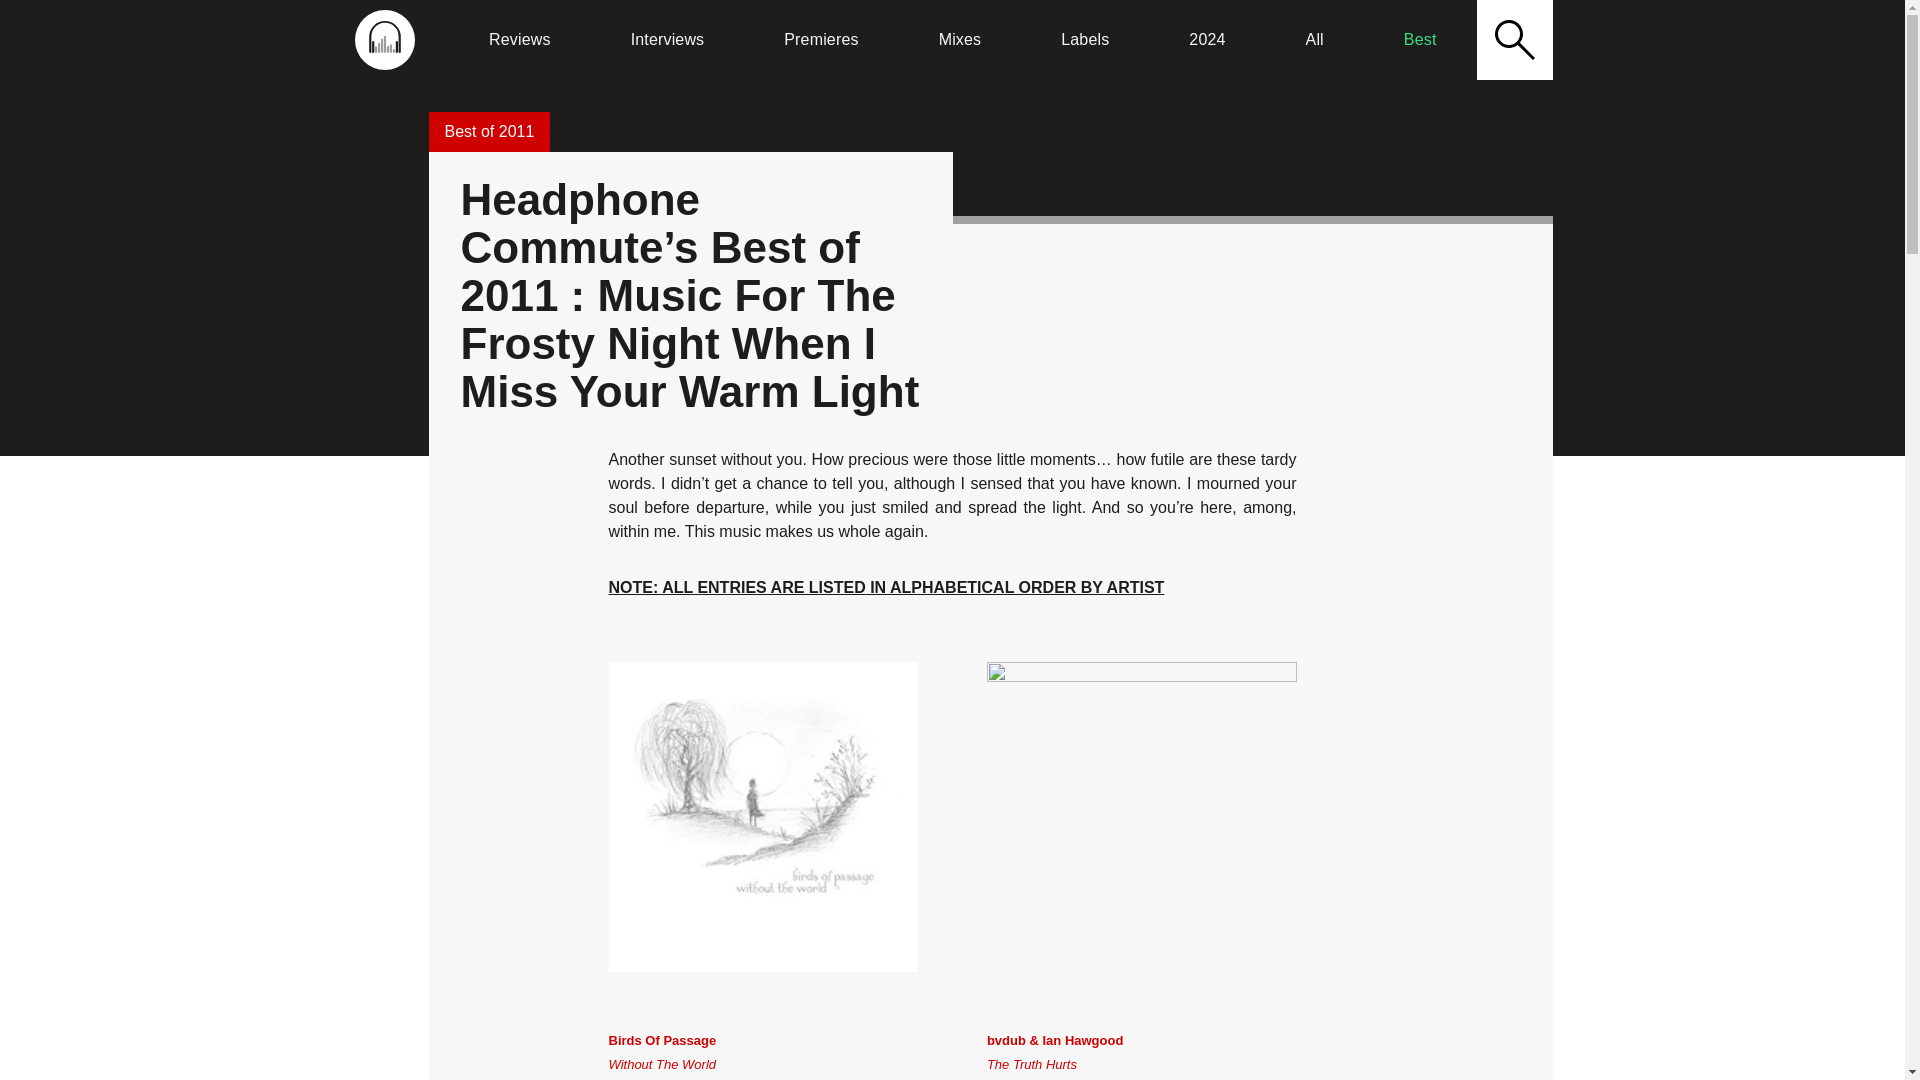 The image size is (1920, 1080). I want to click on Premieres, so click(1314, 40).